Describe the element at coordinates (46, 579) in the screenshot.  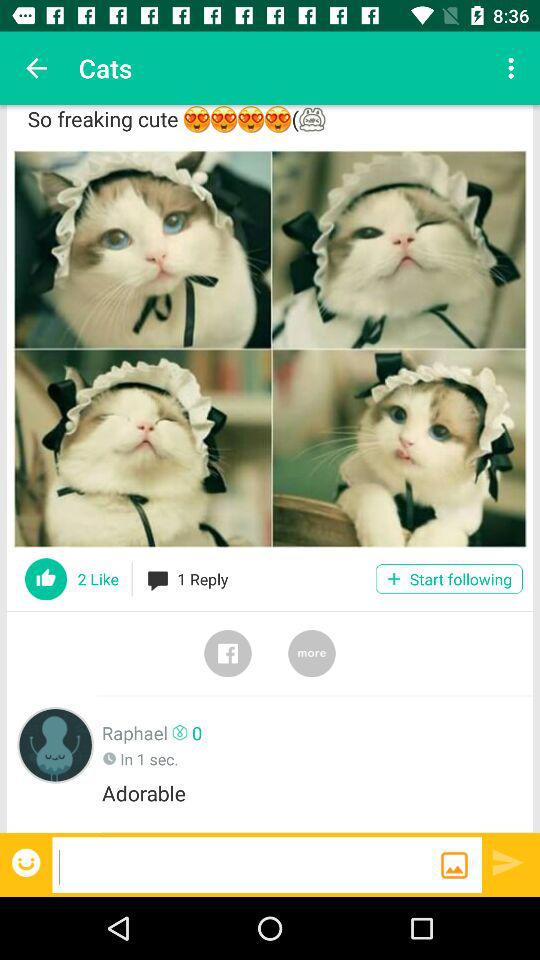
I see `like` at that location.